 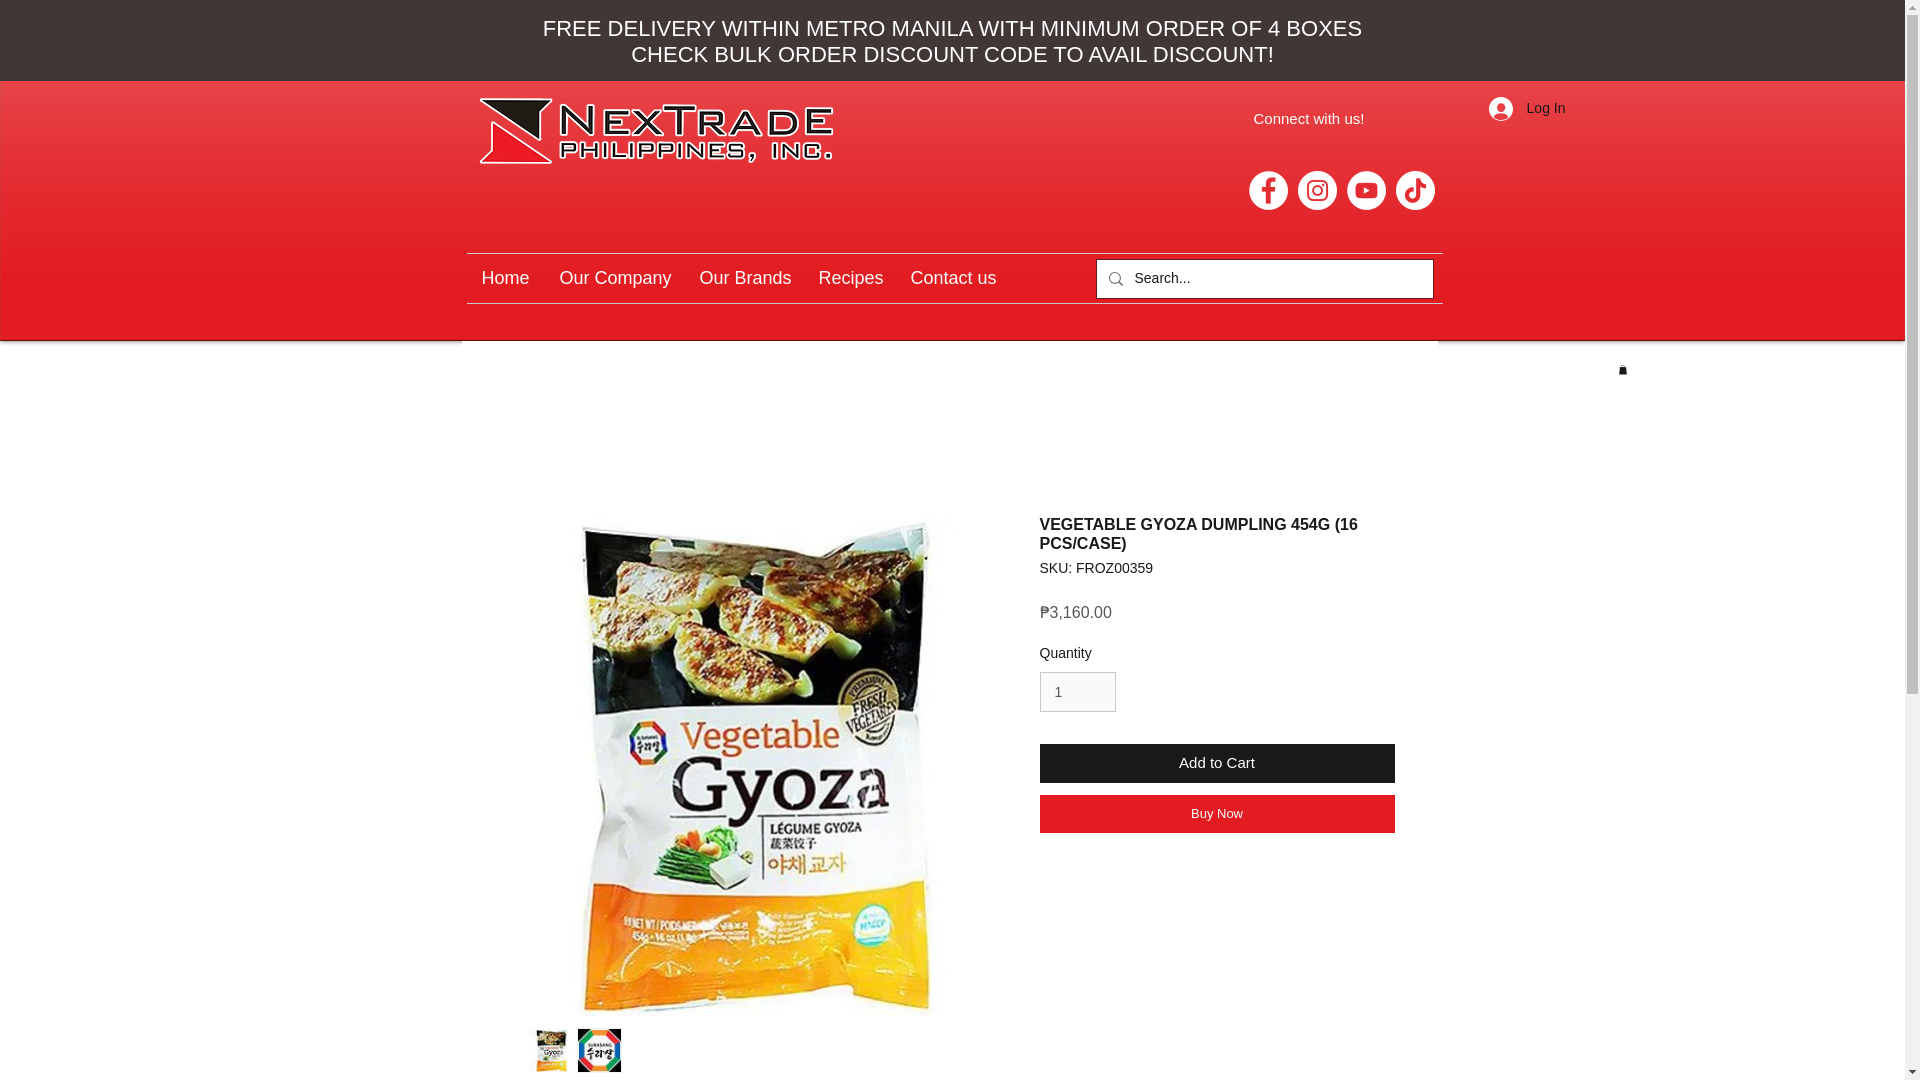 I want to click on Log In, so click(x=1527, y=108).